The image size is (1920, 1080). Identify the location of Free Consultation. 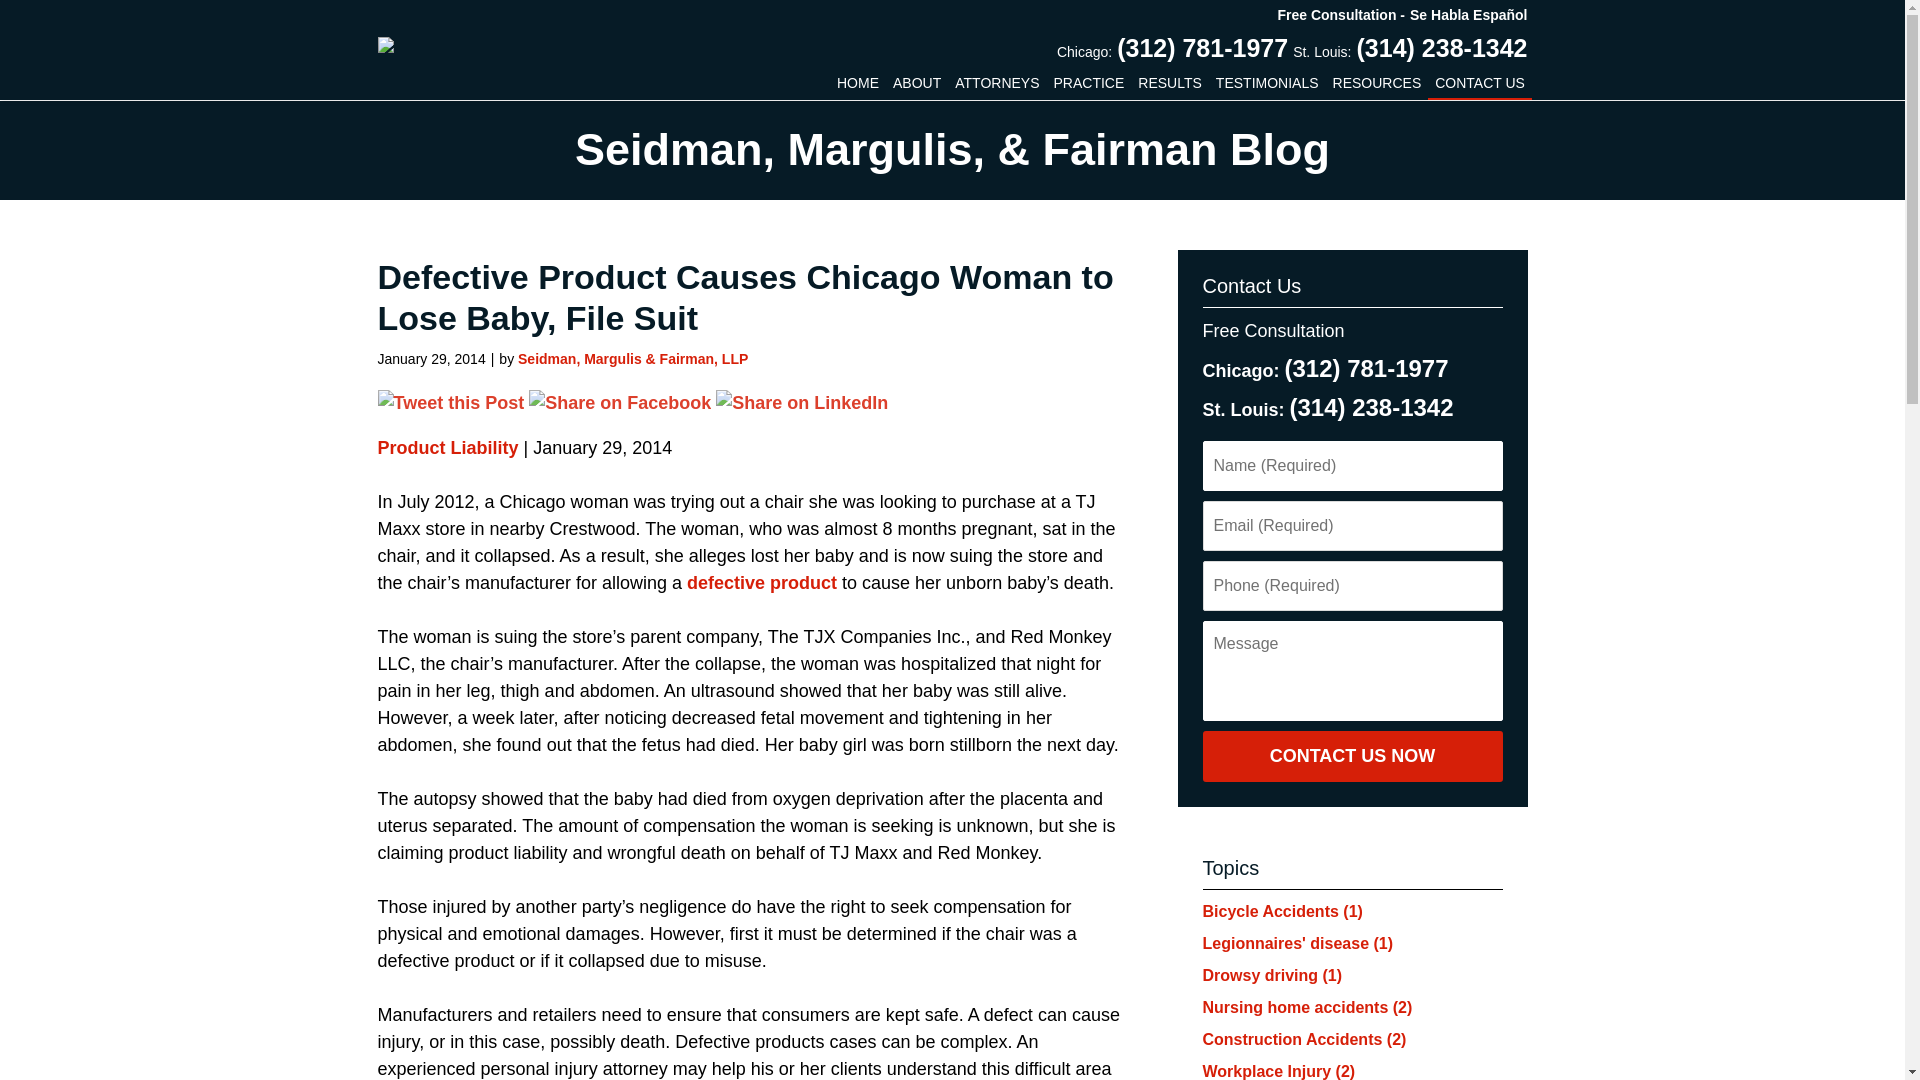
(1342, 14).